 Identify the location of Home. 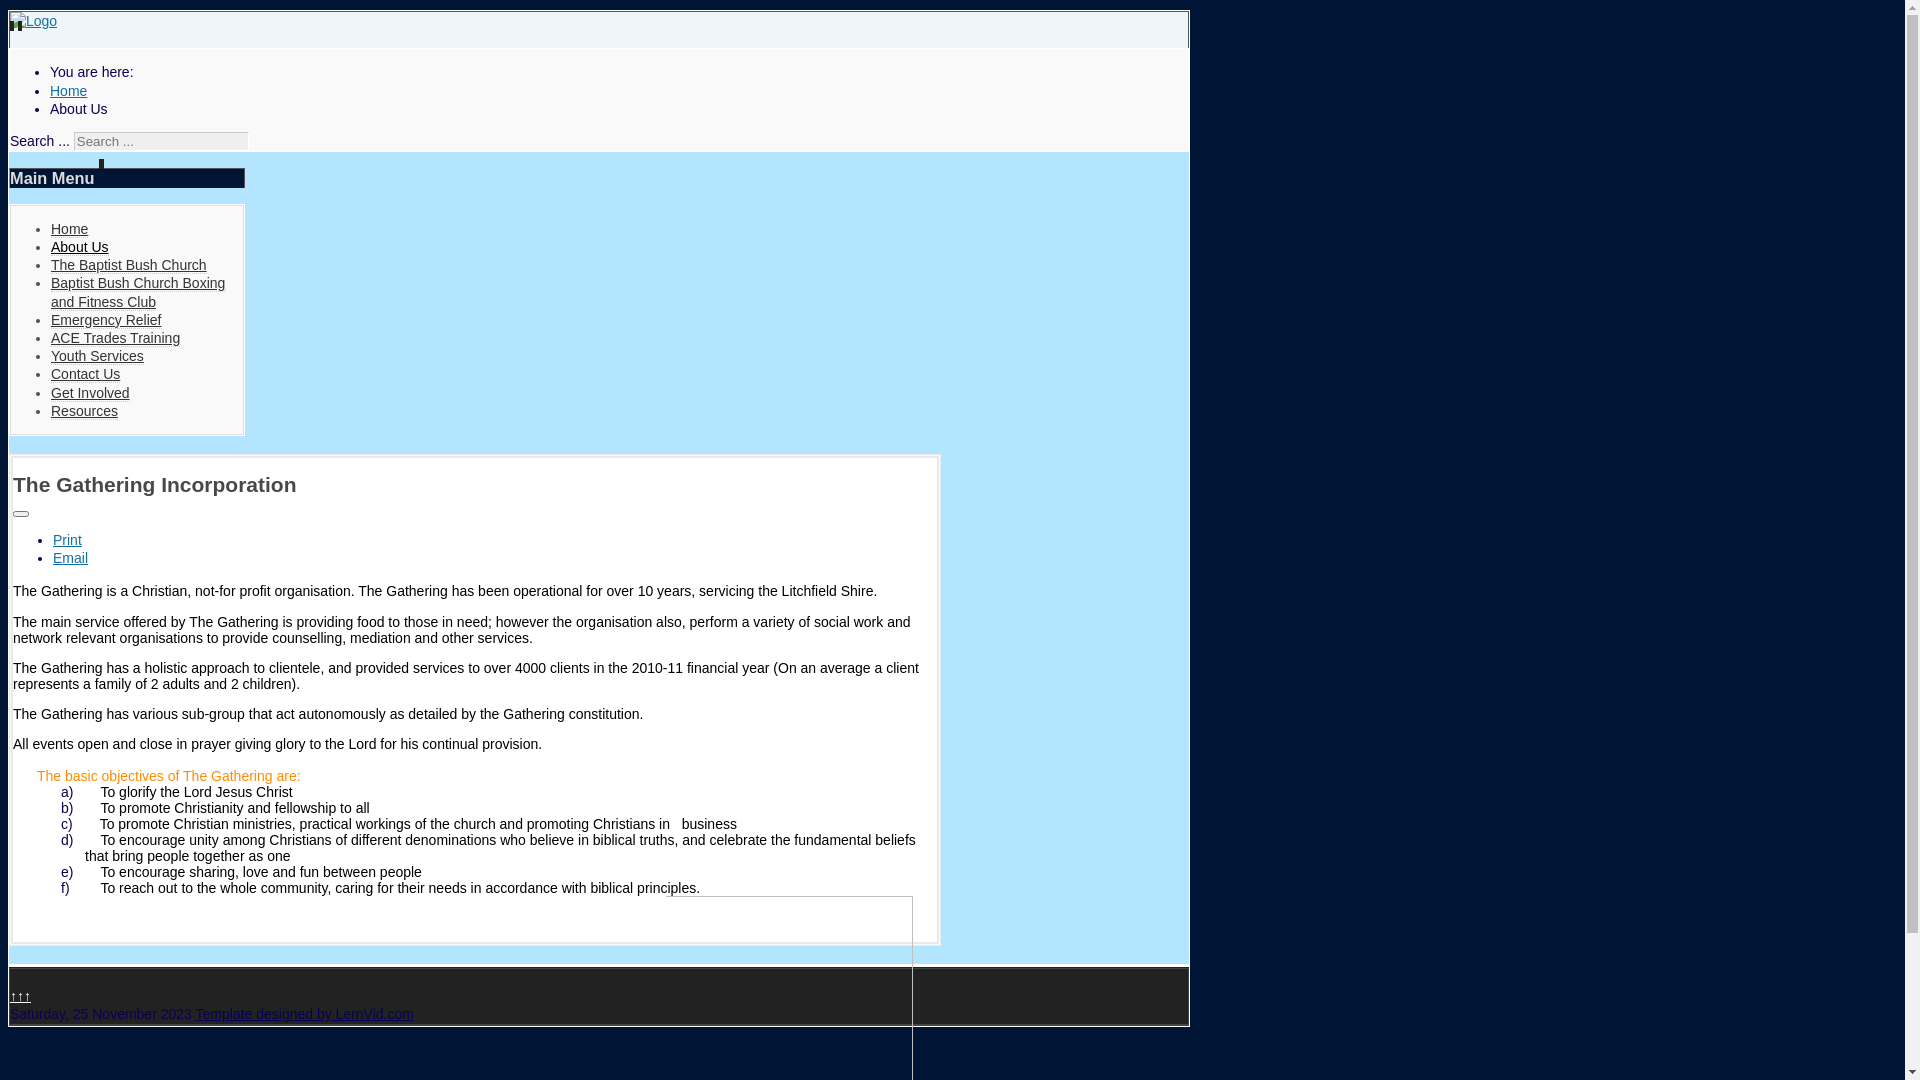
(70, 230).